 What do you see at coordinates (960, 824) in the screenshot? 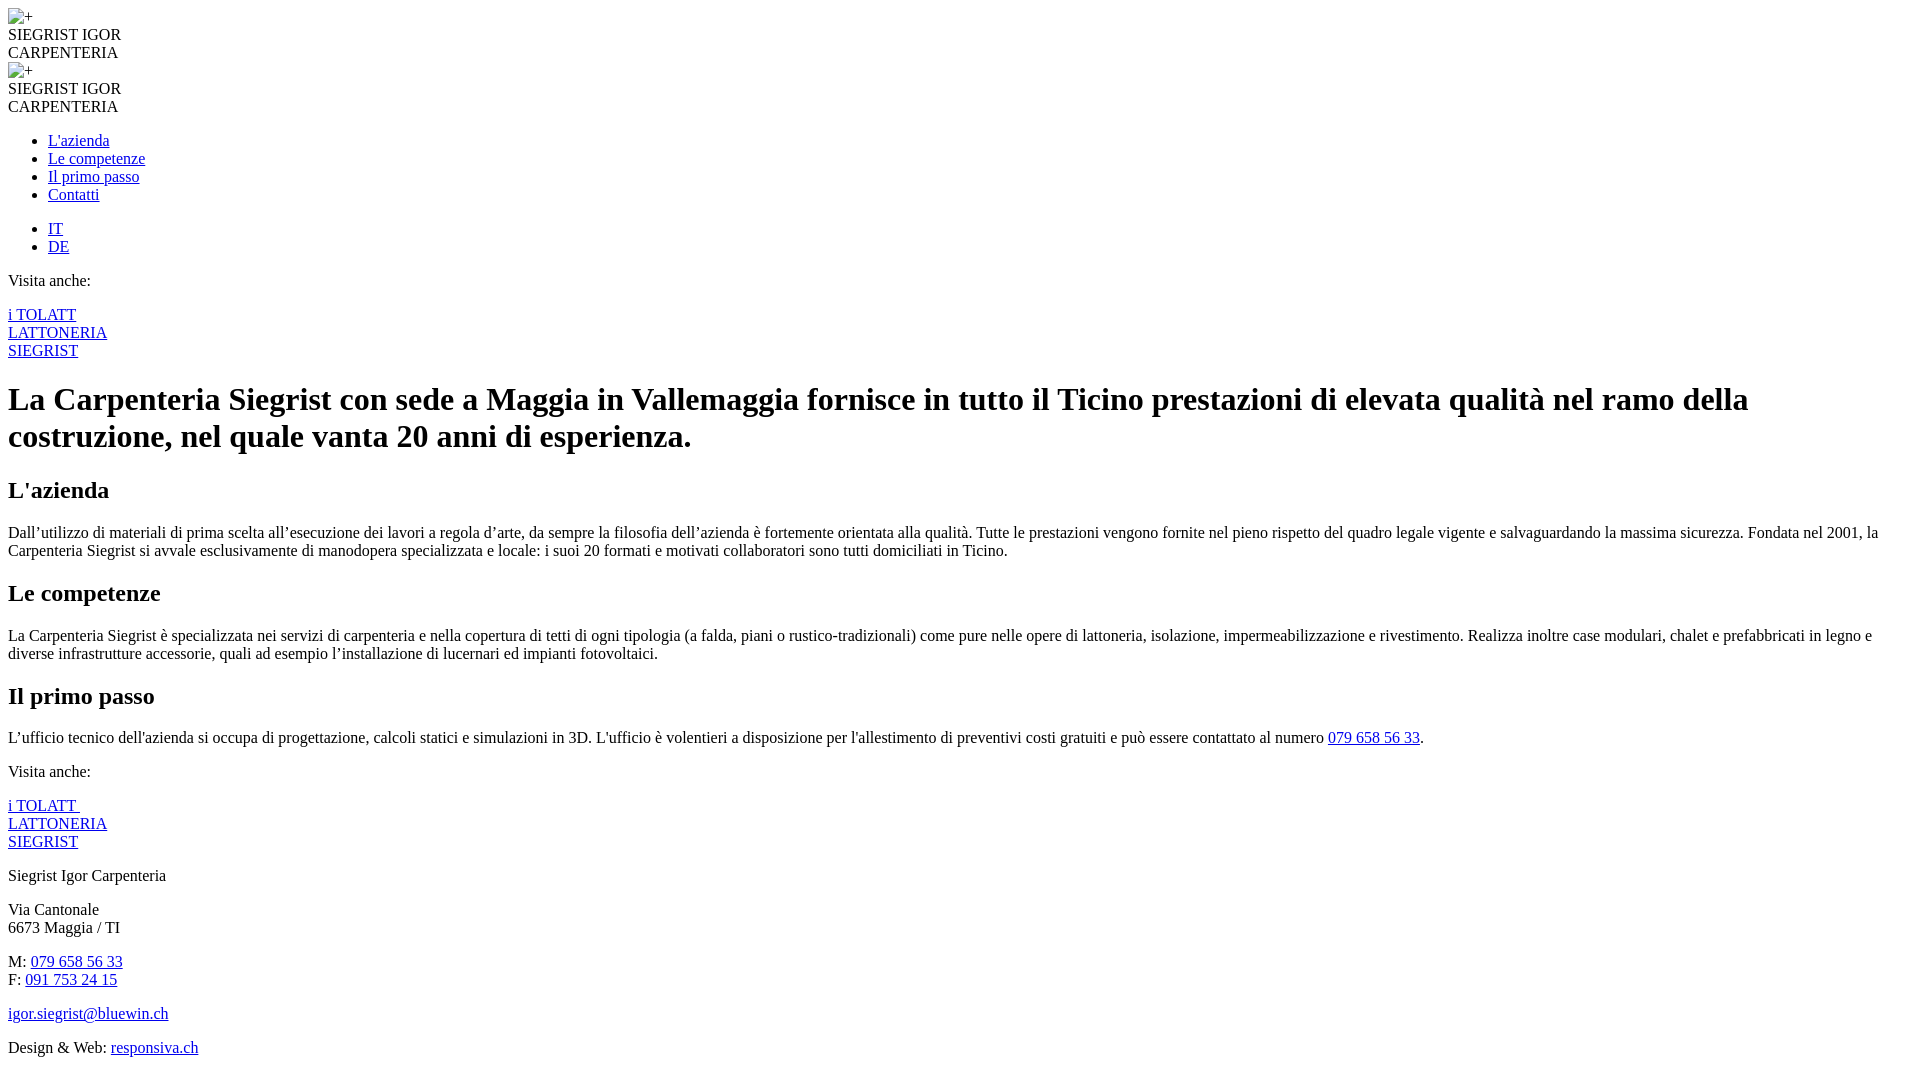
I see `i TOLATT 
LATTONERIA
SIEGRIST` at bounding box center [960, 824].